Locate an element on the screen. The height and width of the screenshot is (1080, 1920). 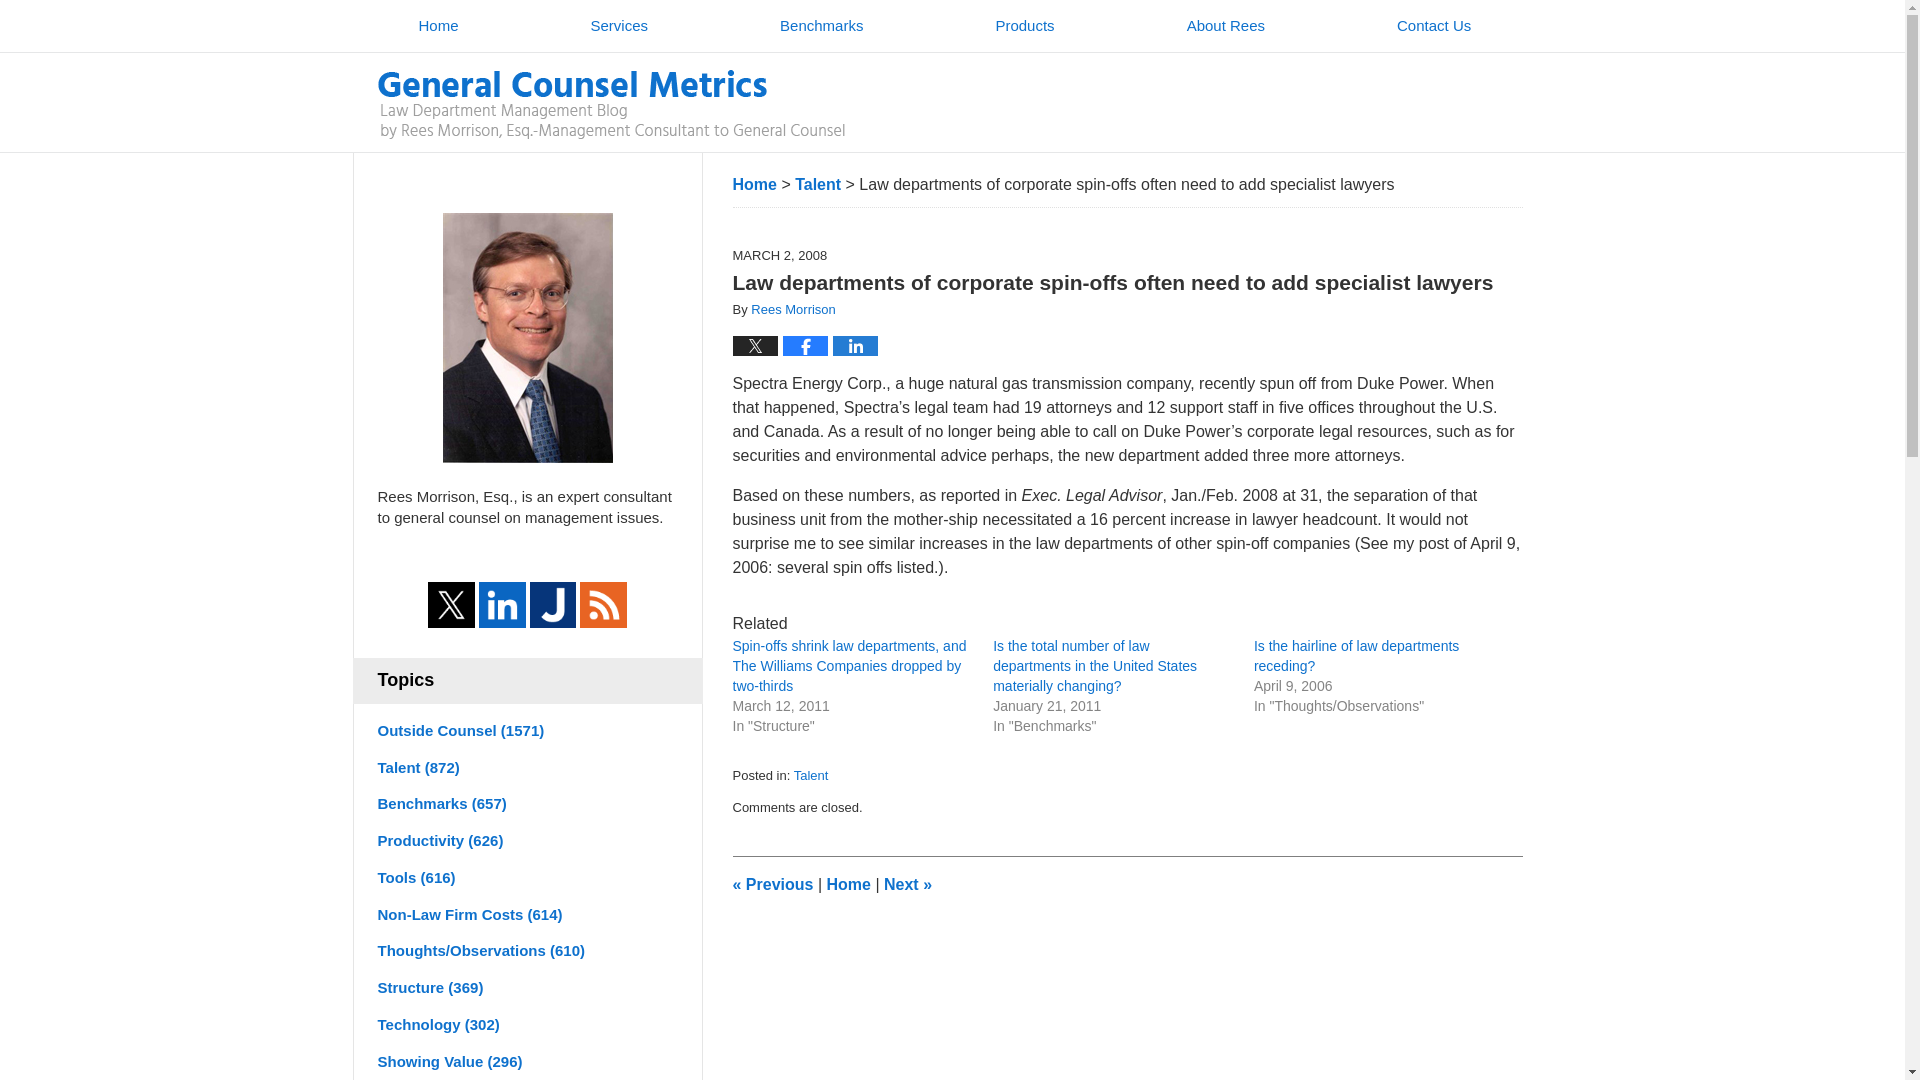
LinkedIn is located at coordinates (502, 605).